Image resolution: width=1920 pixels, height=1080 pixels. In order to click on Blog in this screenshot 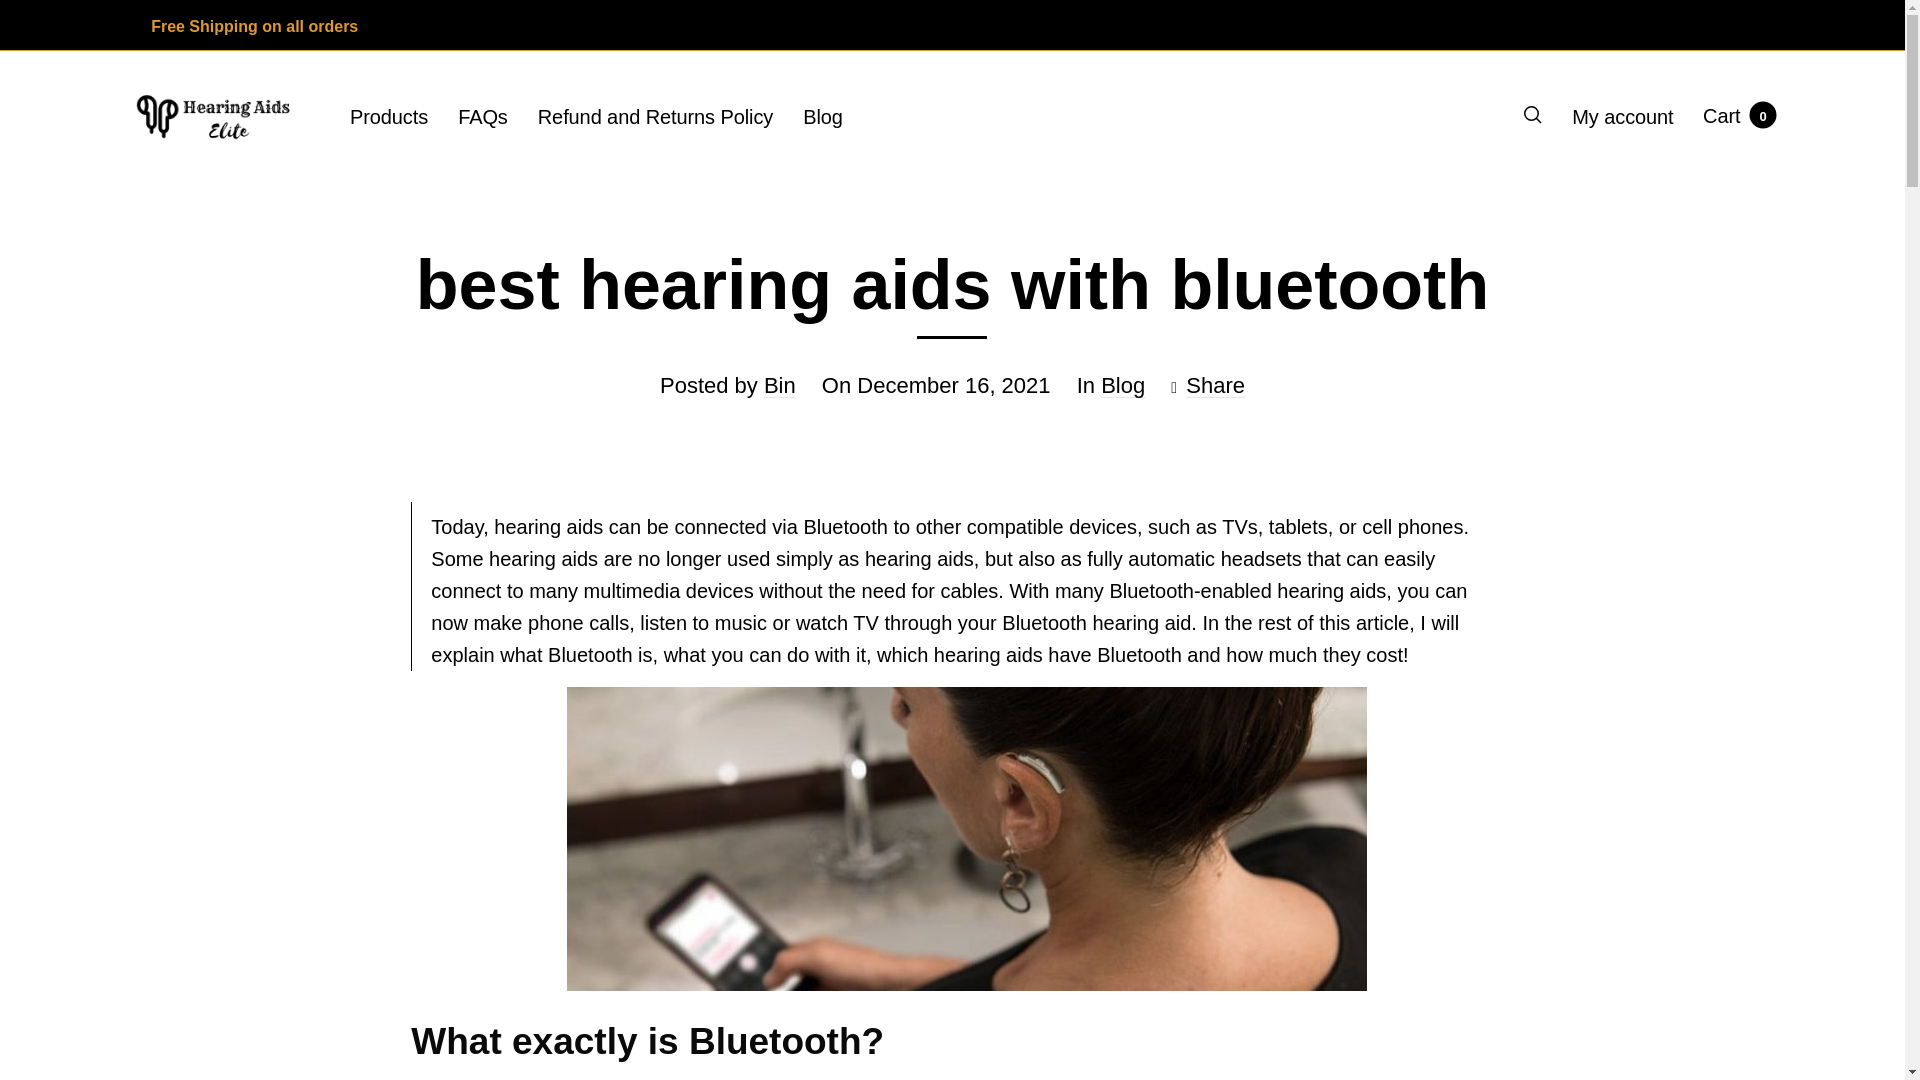, I will do `click(655, 116)`.